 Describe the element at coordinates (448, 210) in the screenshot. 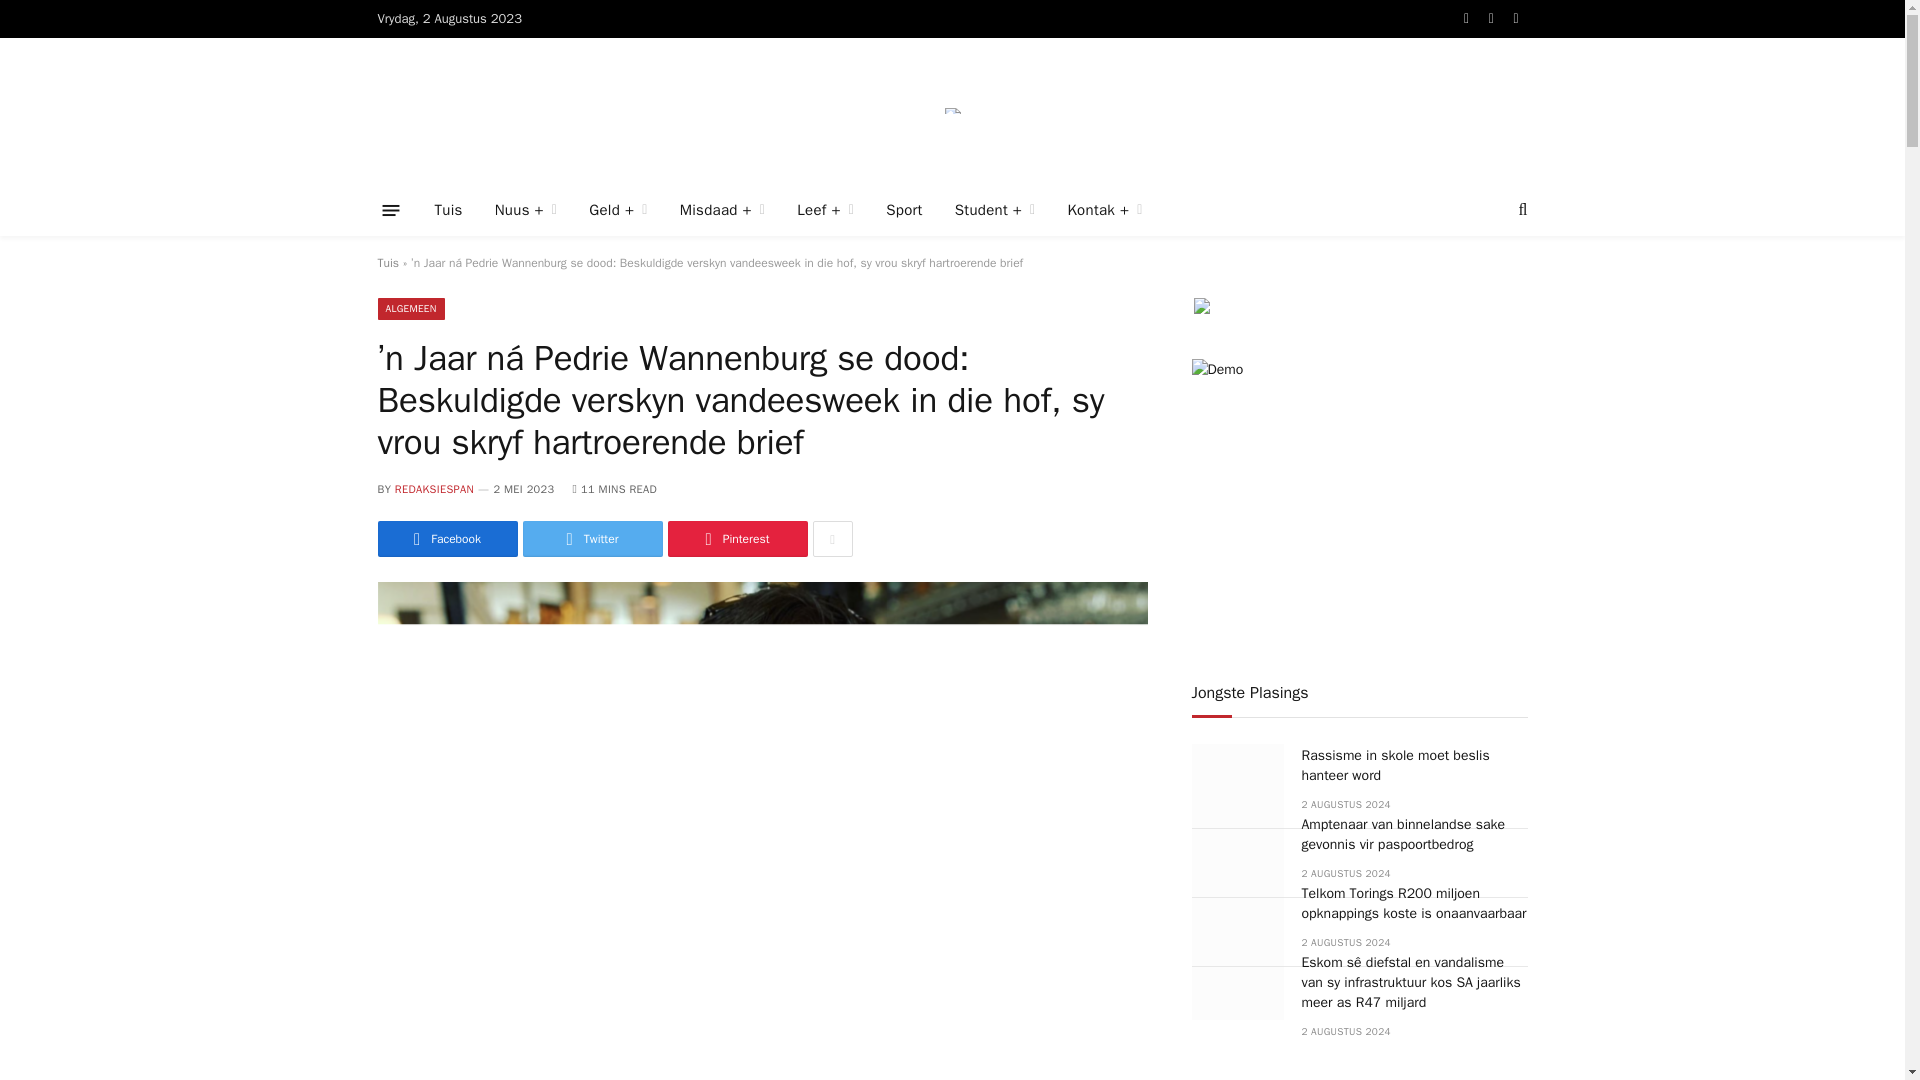

I see `Tuis` at that location.